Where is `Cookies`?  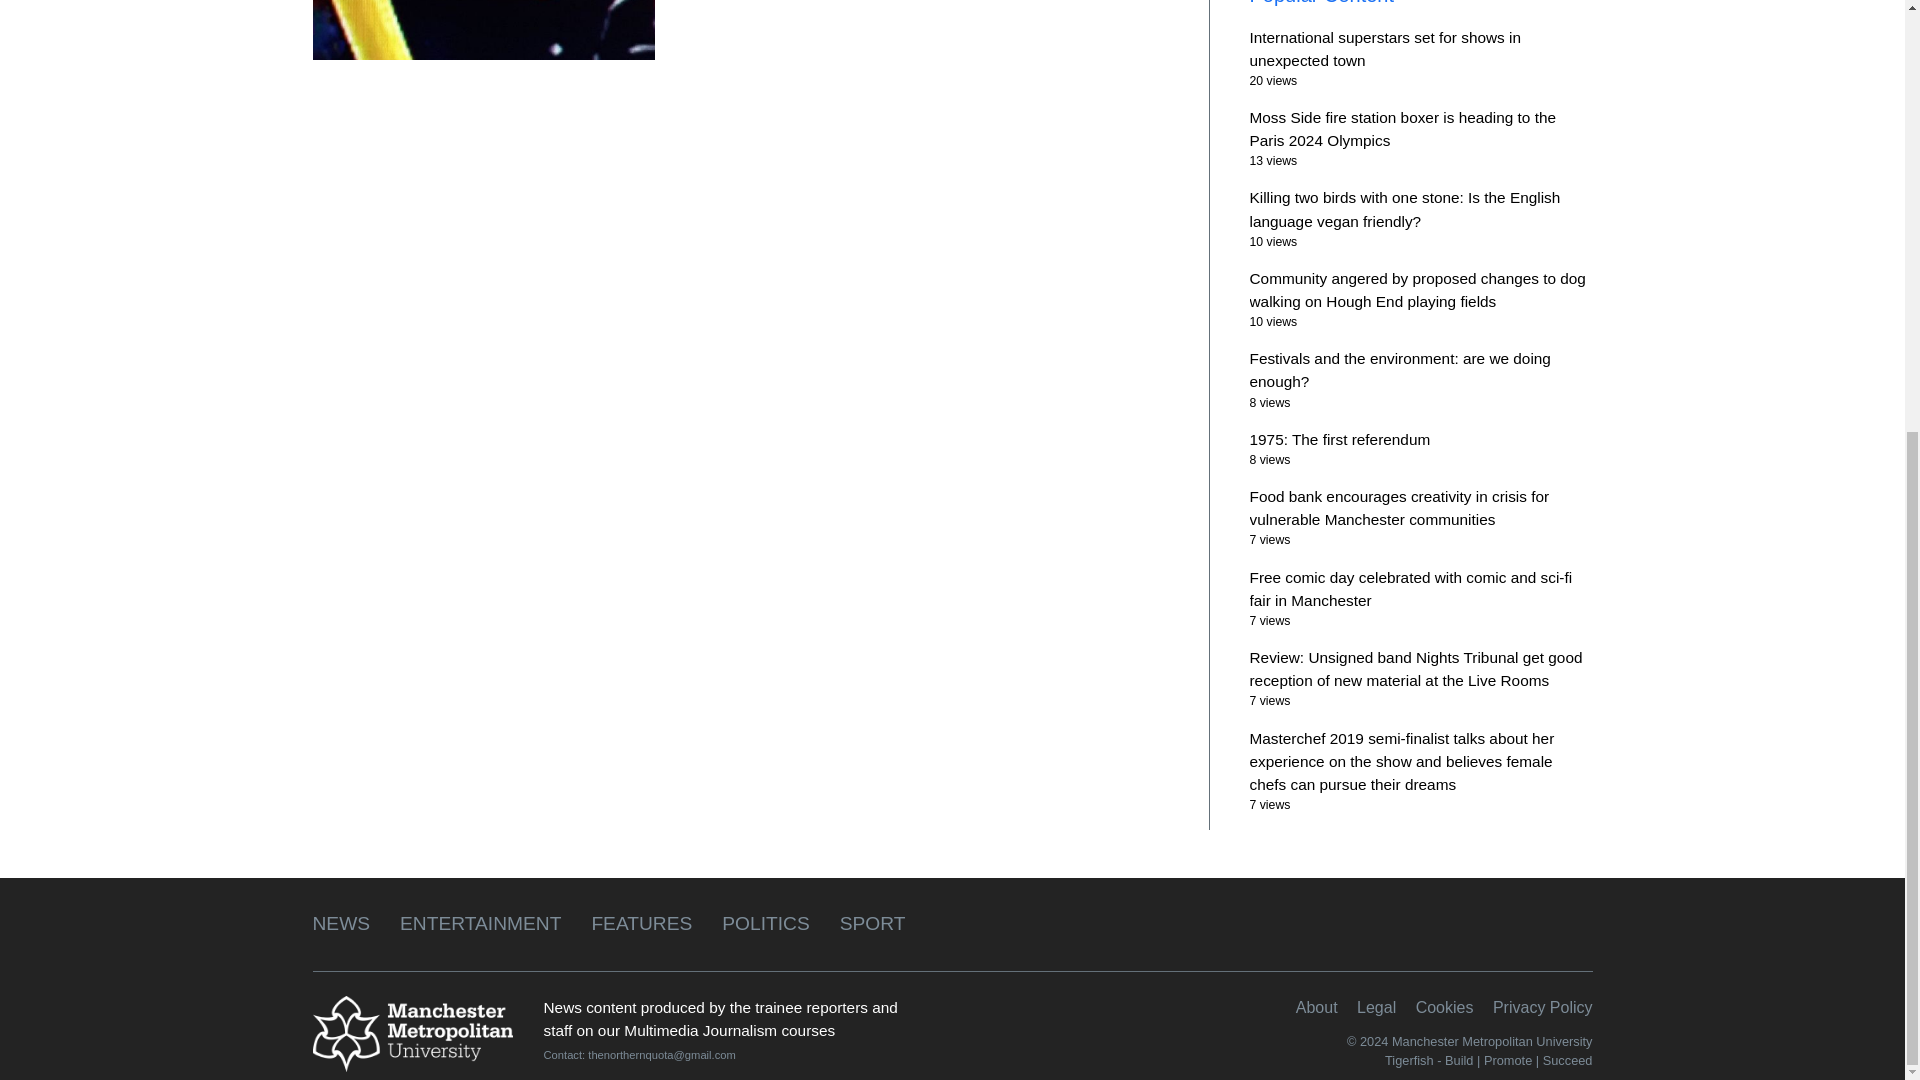 Cookies is located at coordinates (1445, 1006).